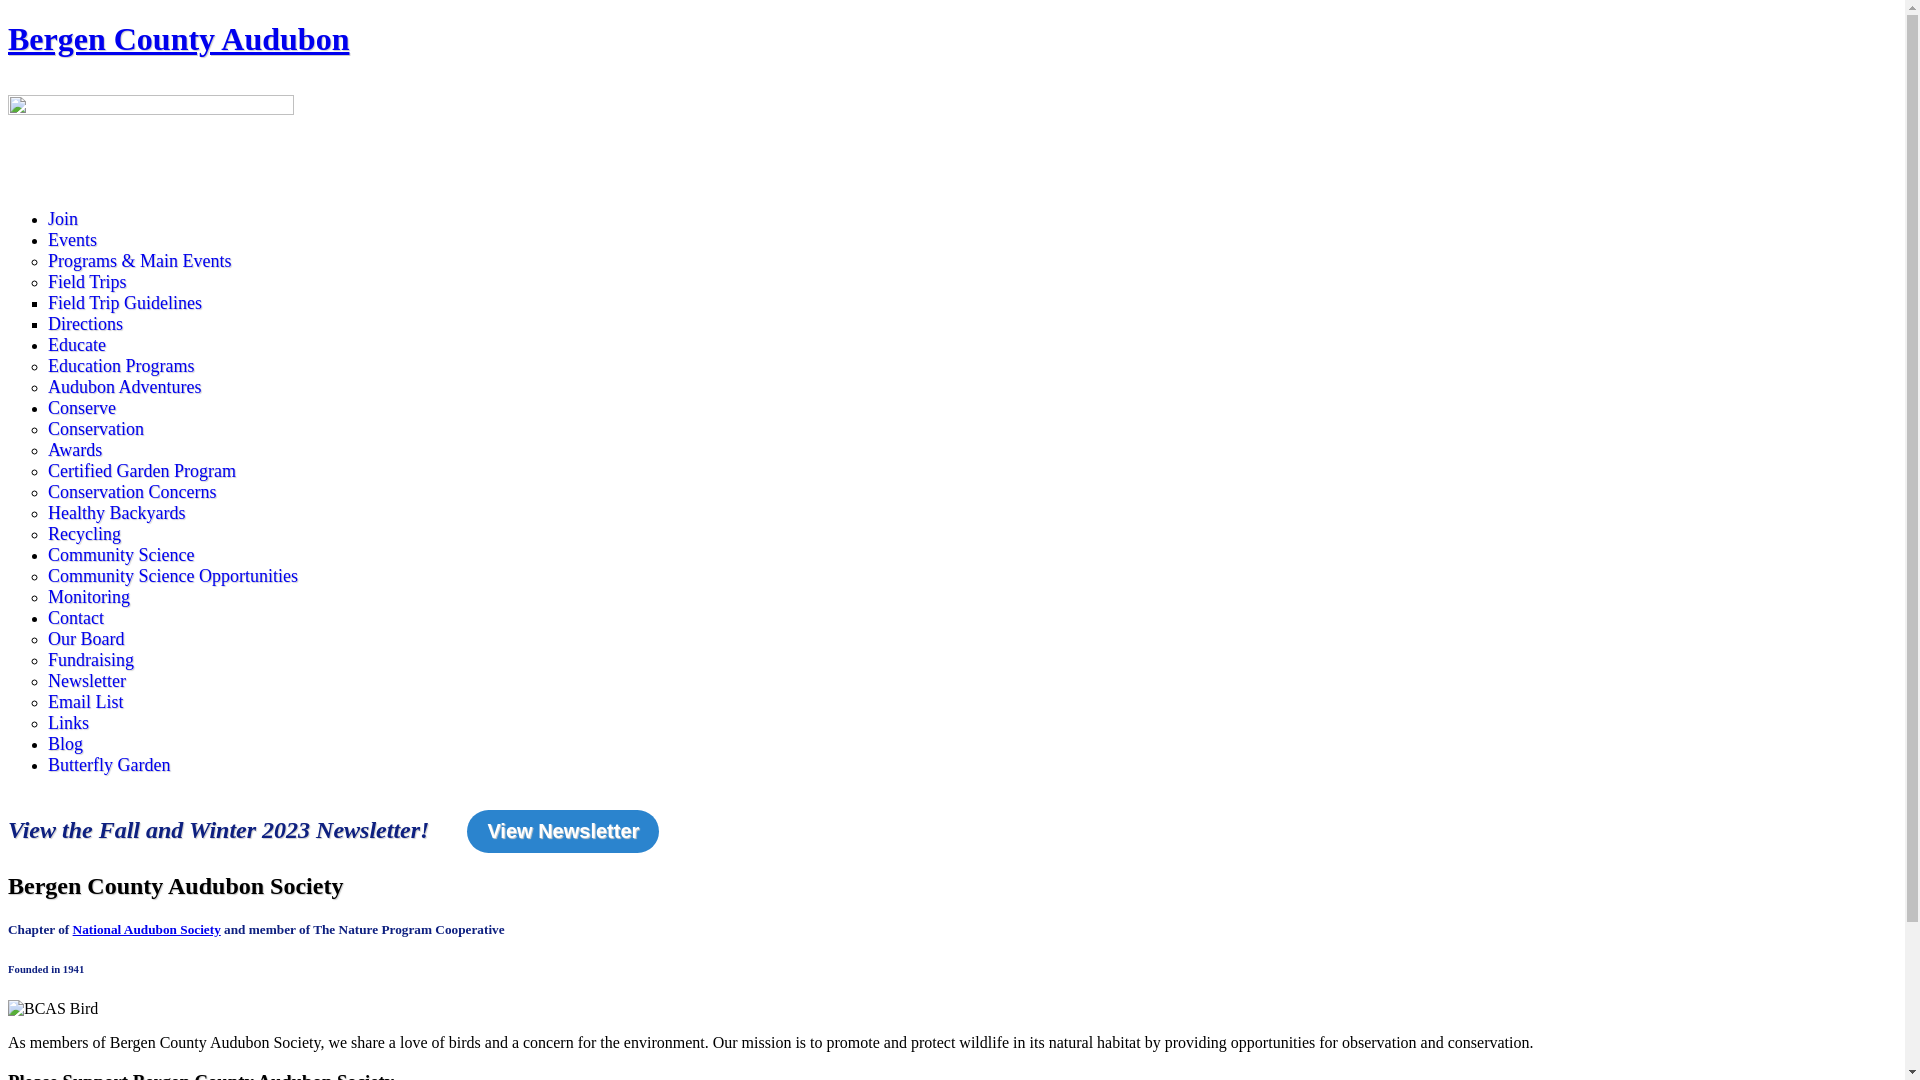 Image resolution: width=1920 pixels, height=1080 pixels. I want to click on Community Science, so click(121, 556).